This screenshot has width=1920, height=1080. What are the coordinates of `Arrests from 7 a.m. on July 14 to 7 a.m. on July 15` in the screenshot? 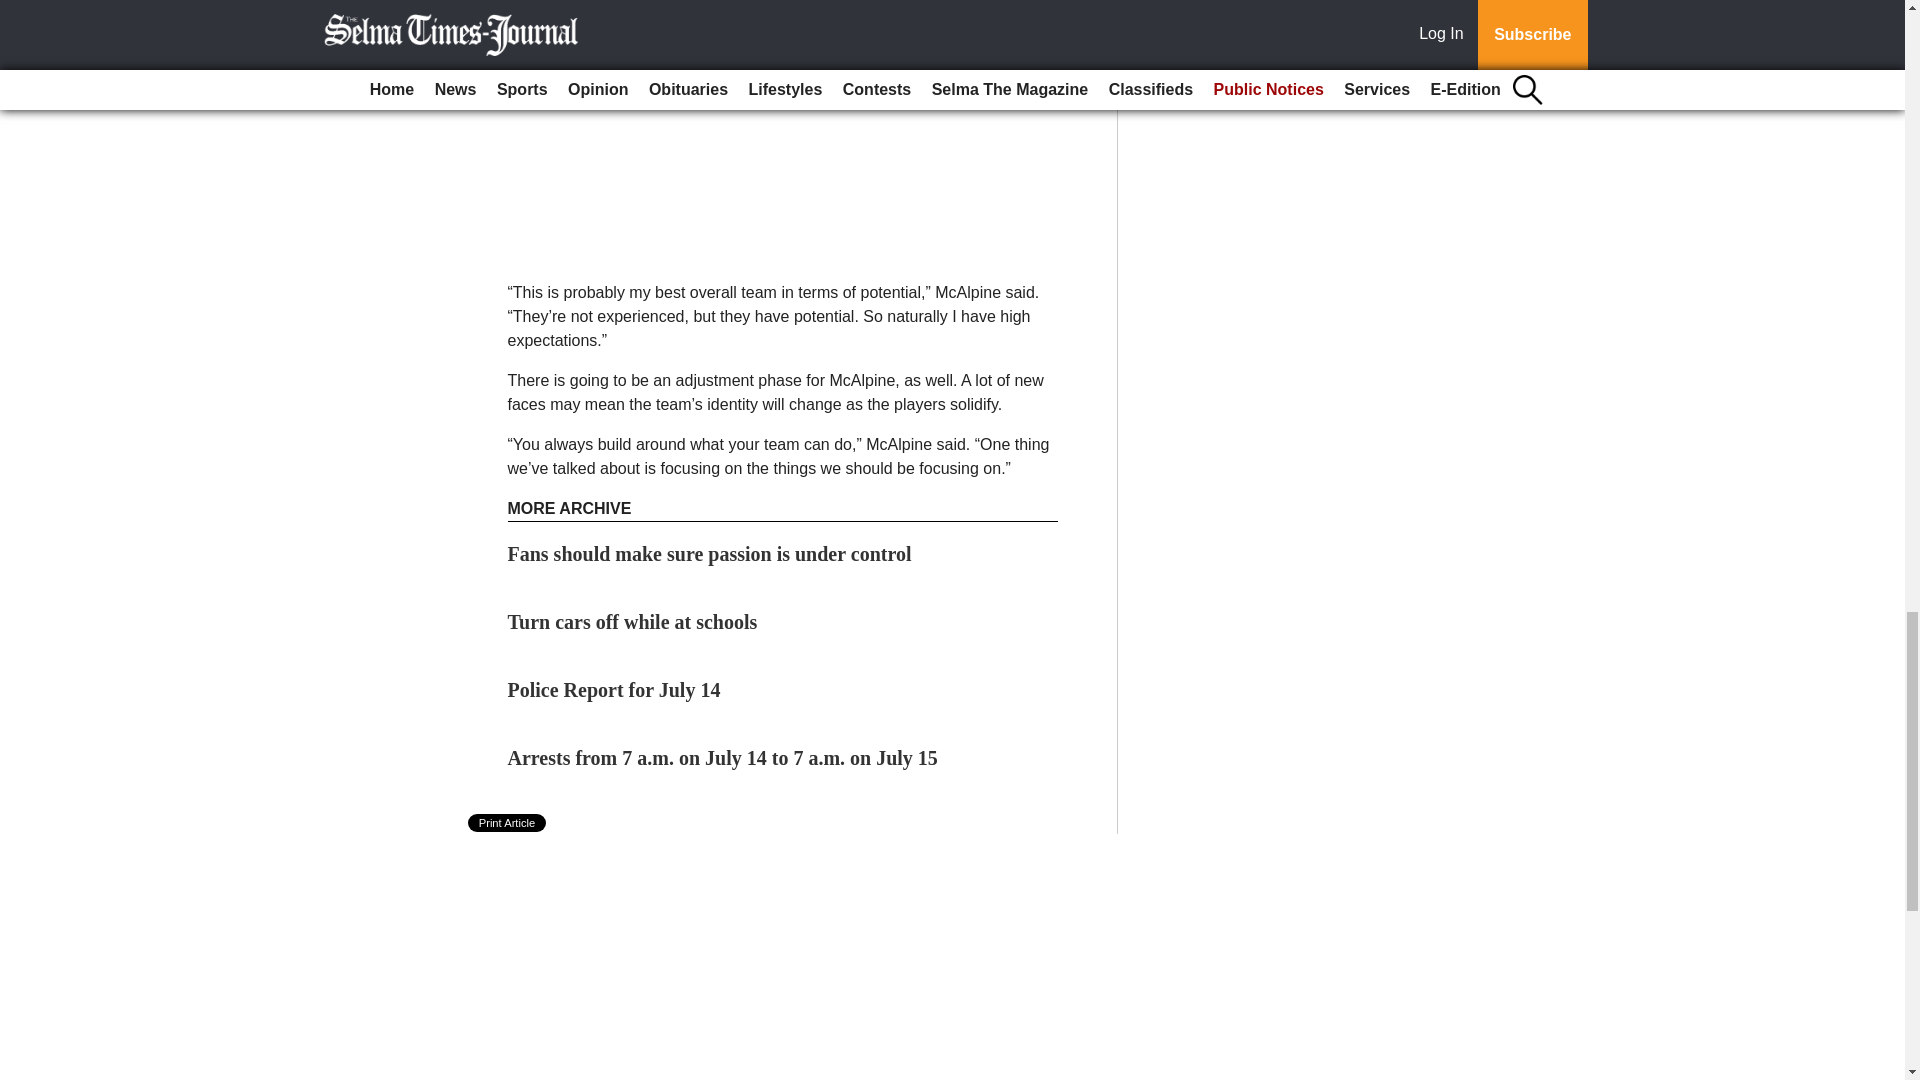 It's located at (723, 758).